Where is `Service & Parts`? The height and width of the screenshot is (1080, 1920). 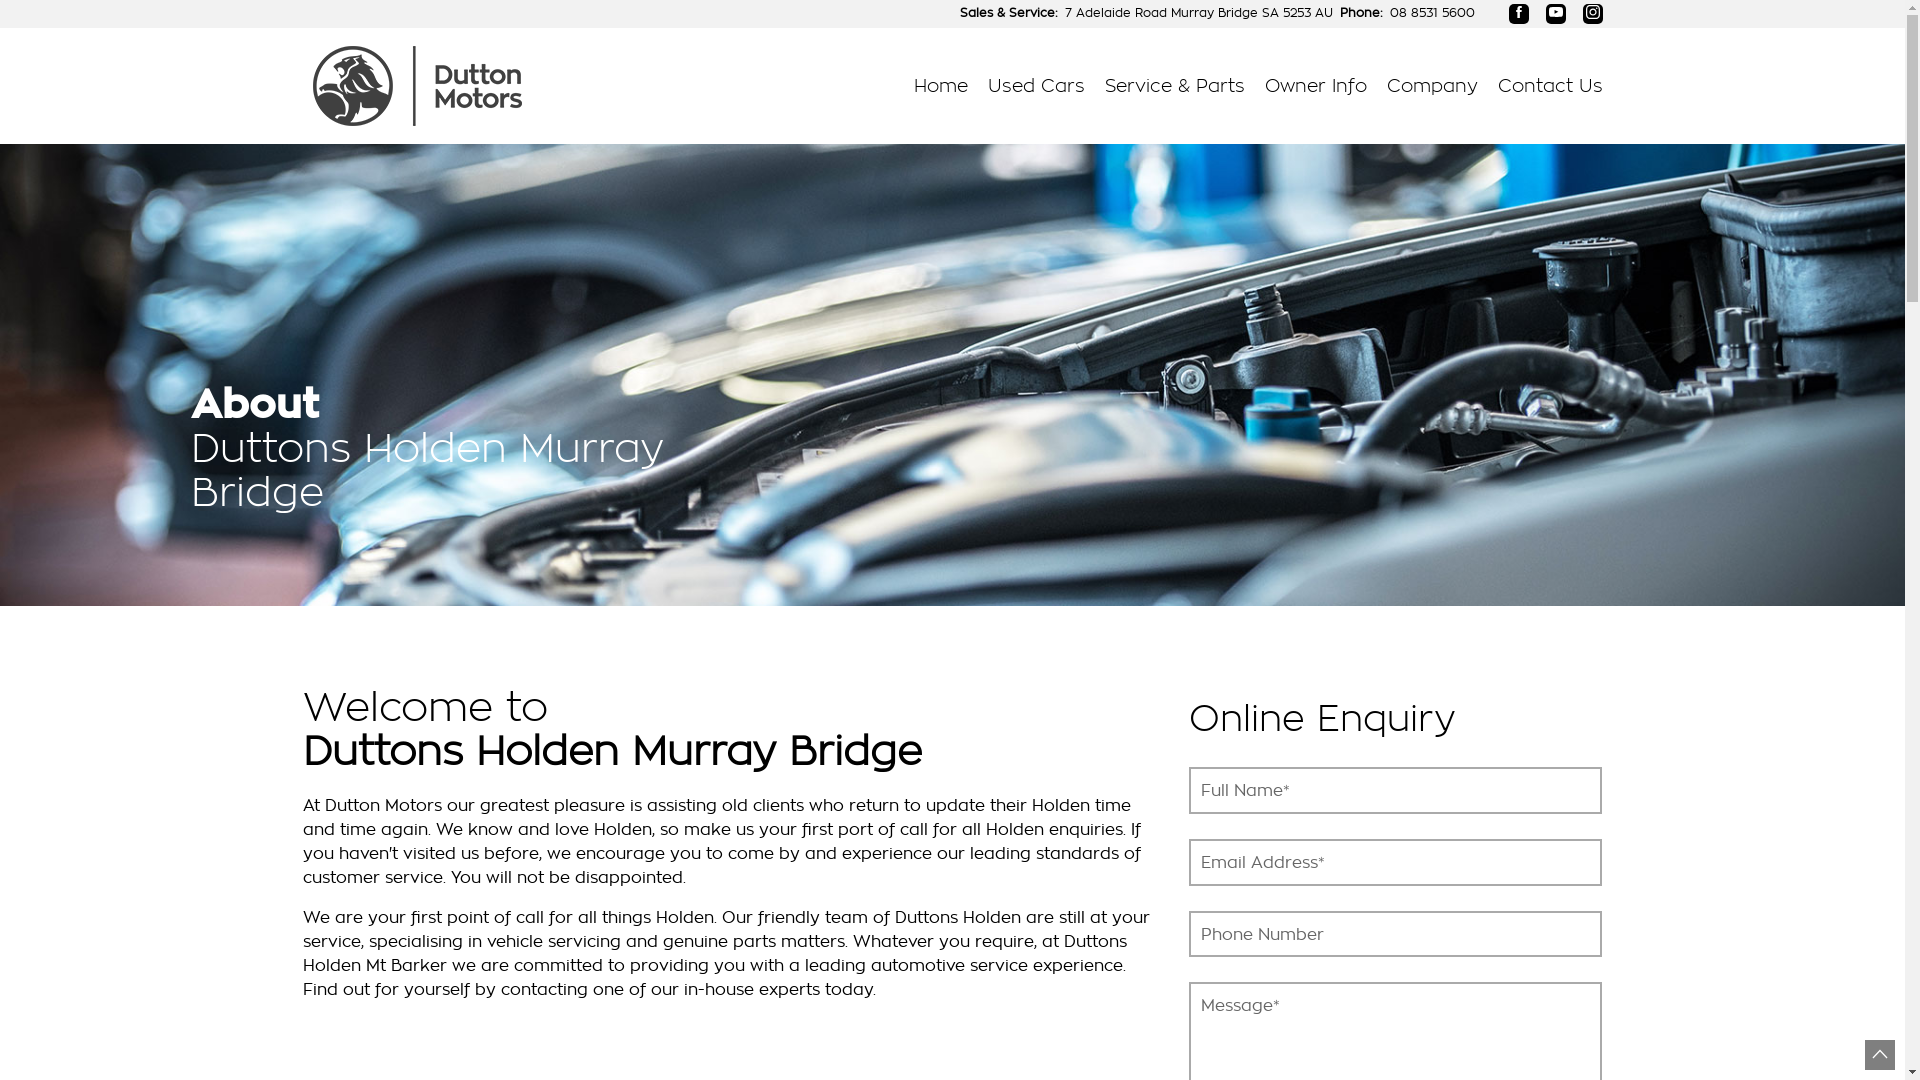
Service & Parts is located at coordinates (1174, 86).